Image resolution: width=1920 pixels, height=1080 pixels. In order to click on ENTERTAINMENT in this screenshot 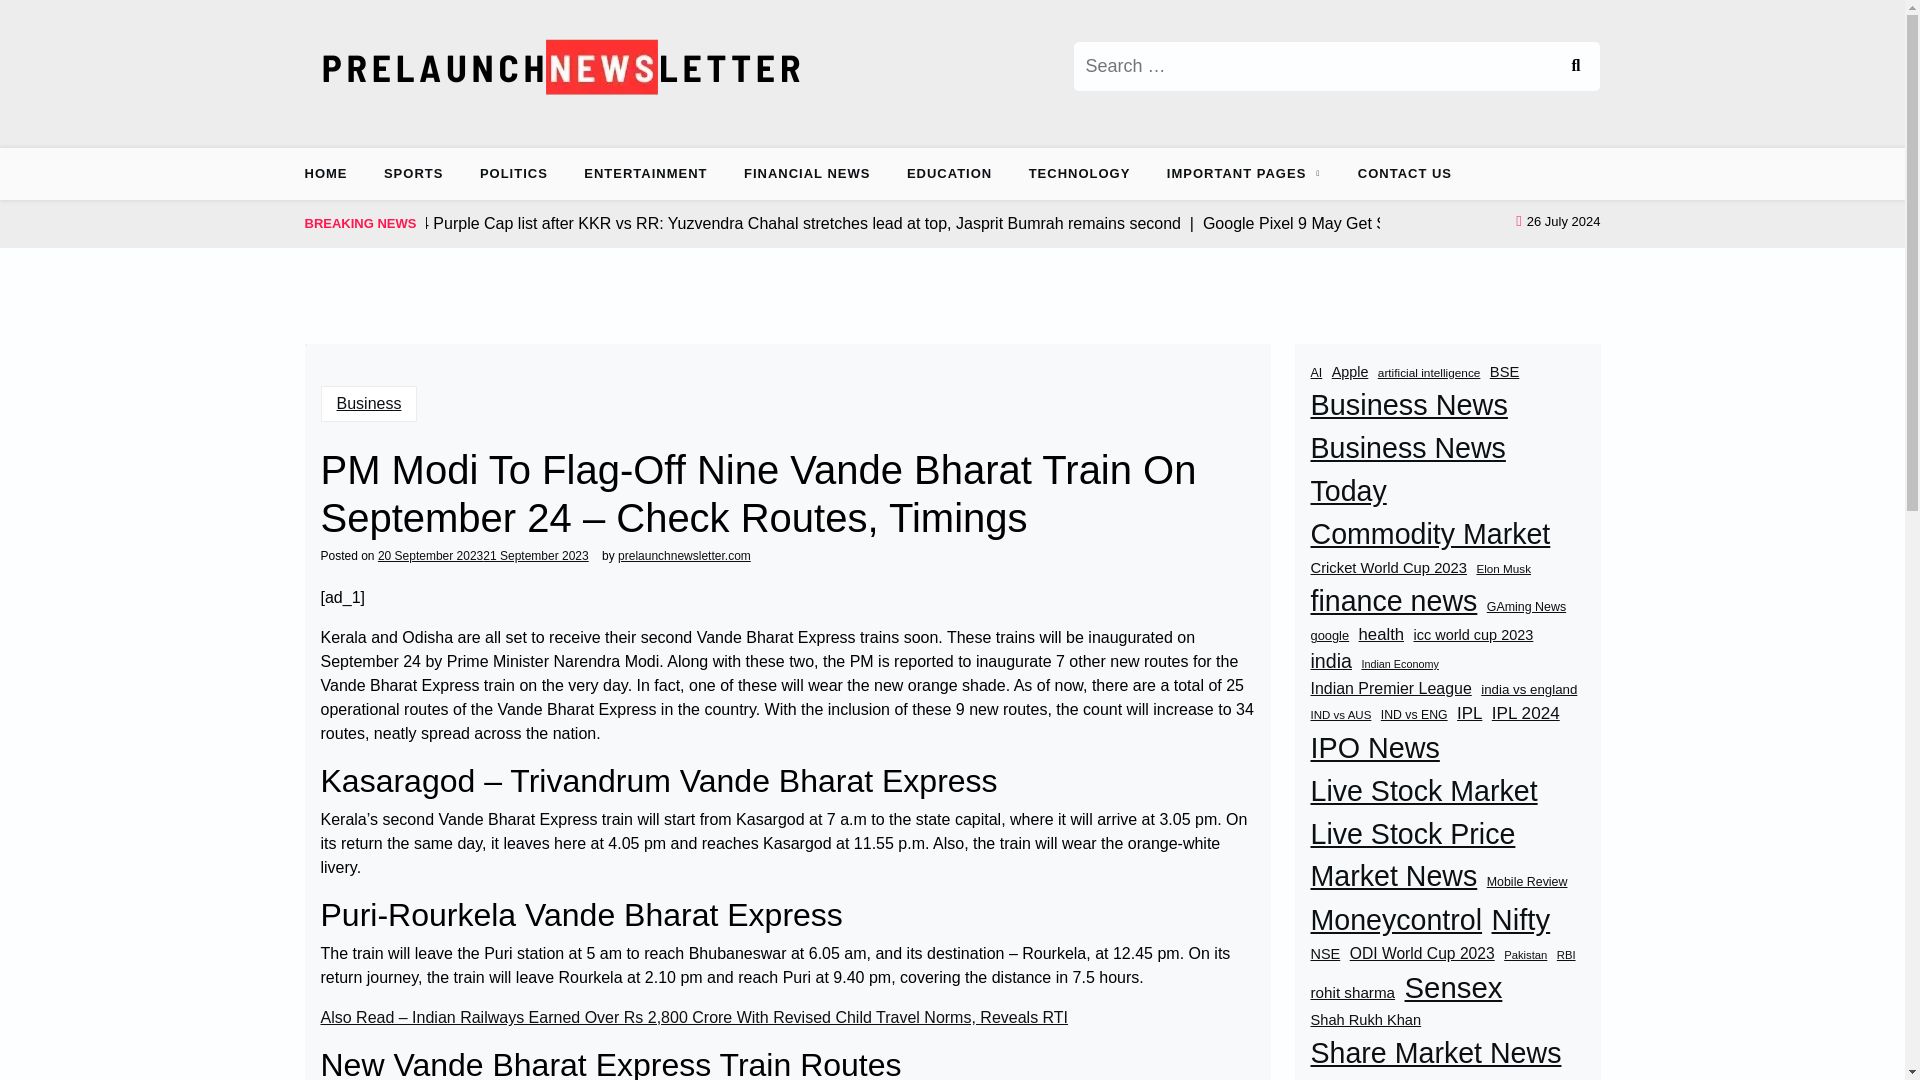, I will do `click(646, 173)`.